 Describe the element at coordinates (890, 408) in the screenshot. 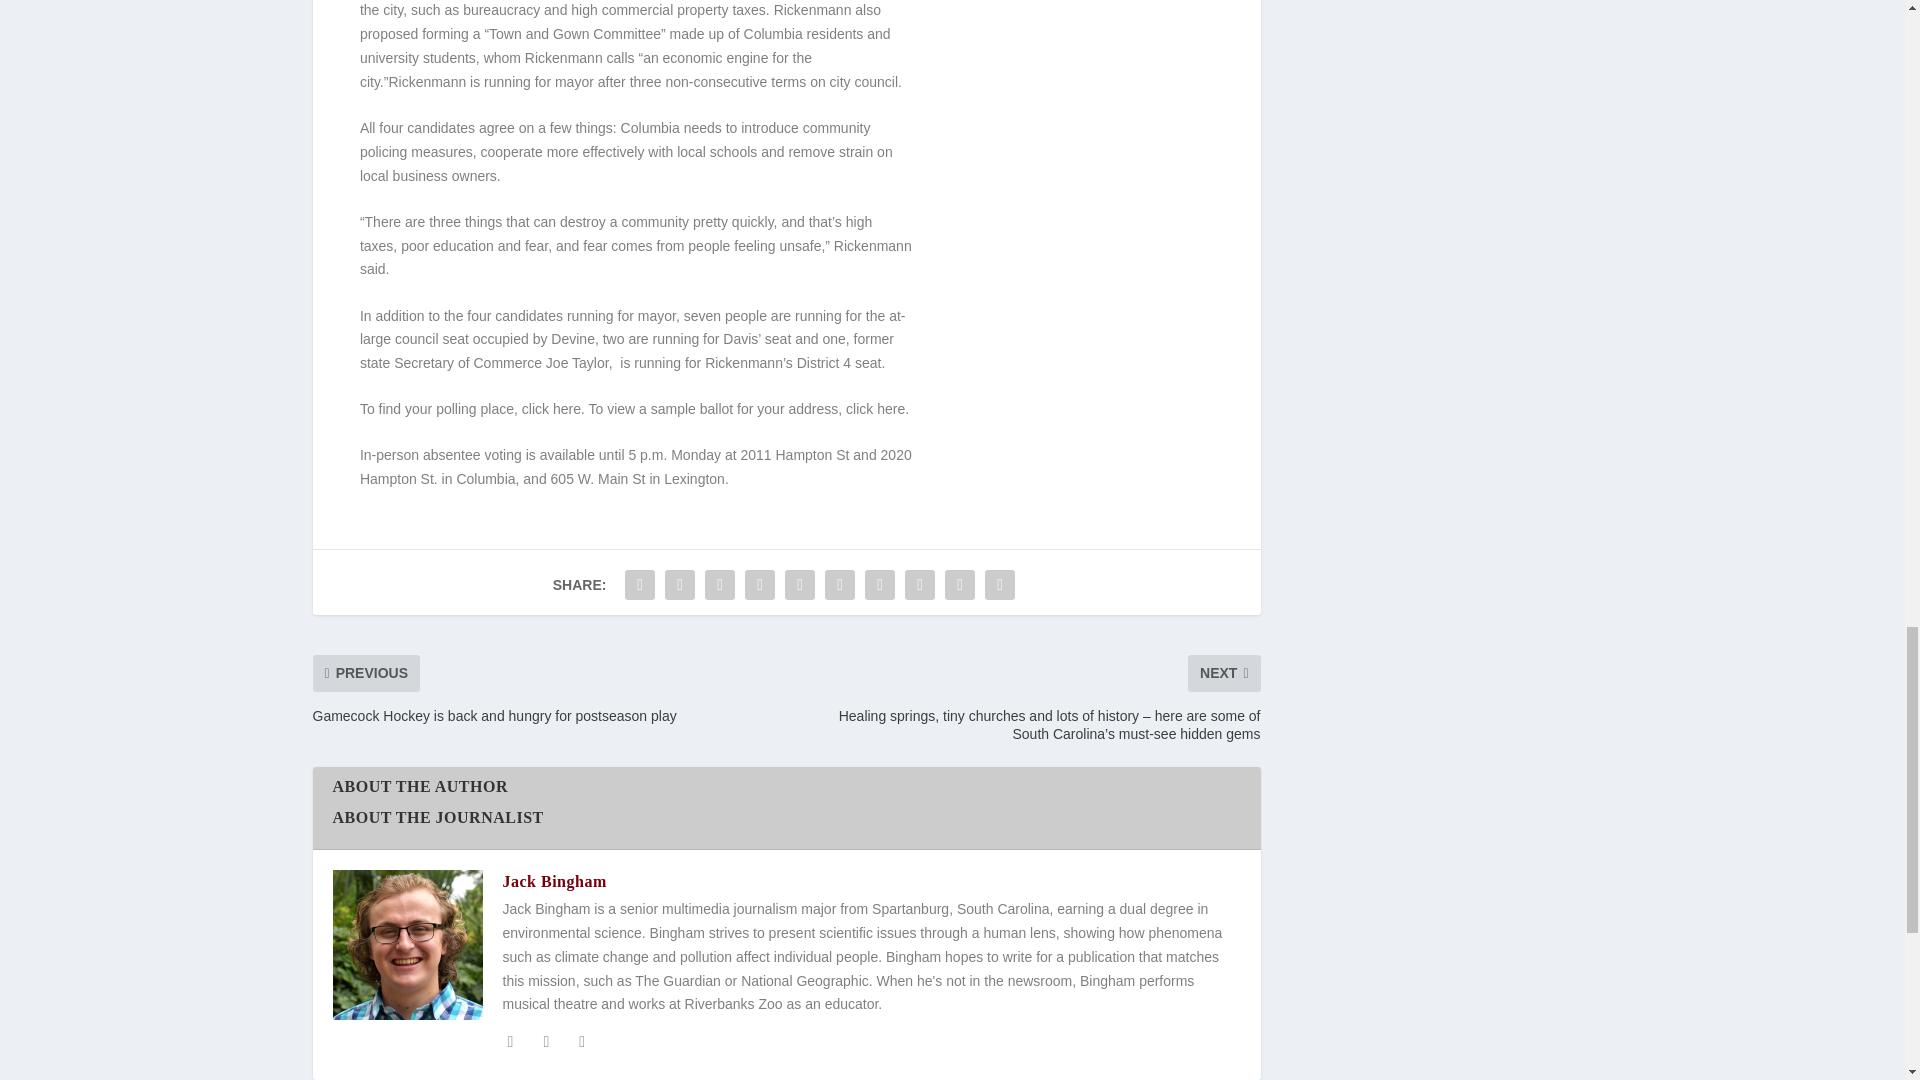

I see `here` at that location.